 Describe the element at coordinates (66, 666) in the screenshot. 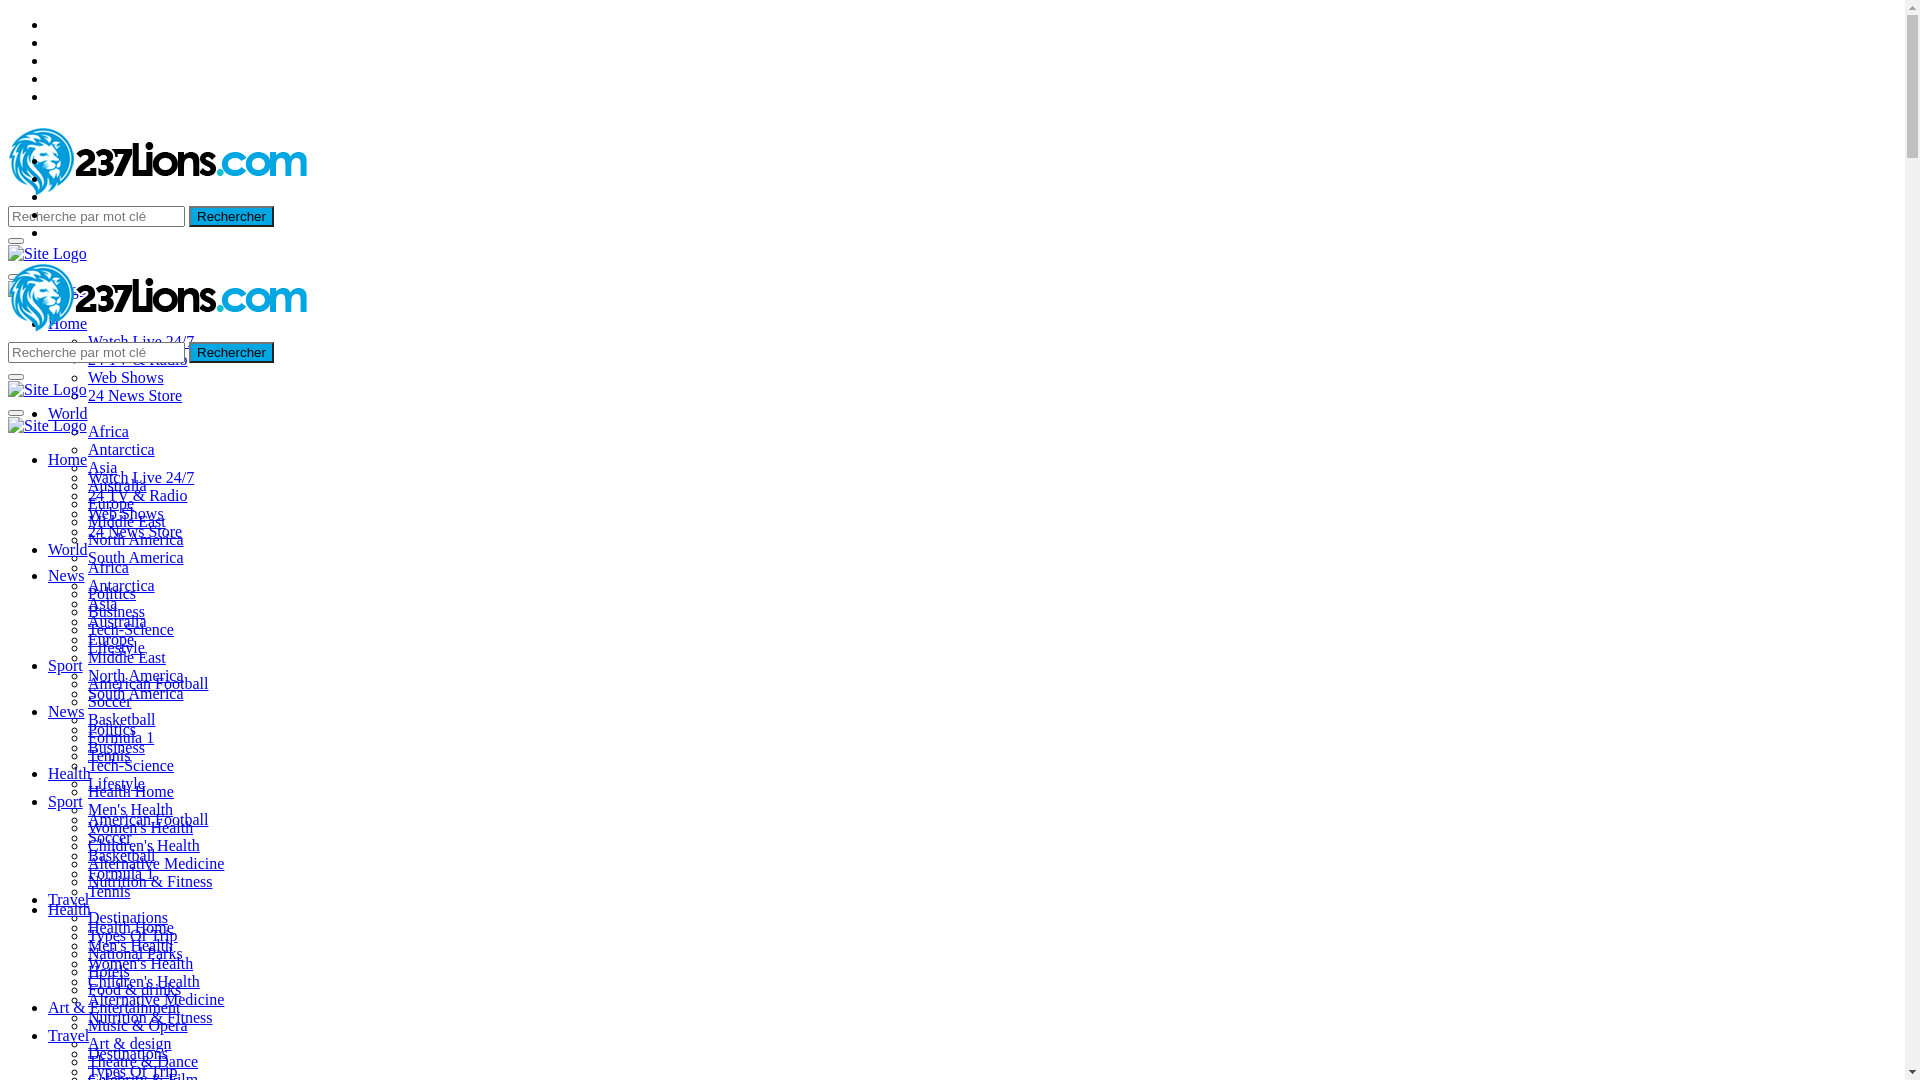

I see `Sport` at that location.